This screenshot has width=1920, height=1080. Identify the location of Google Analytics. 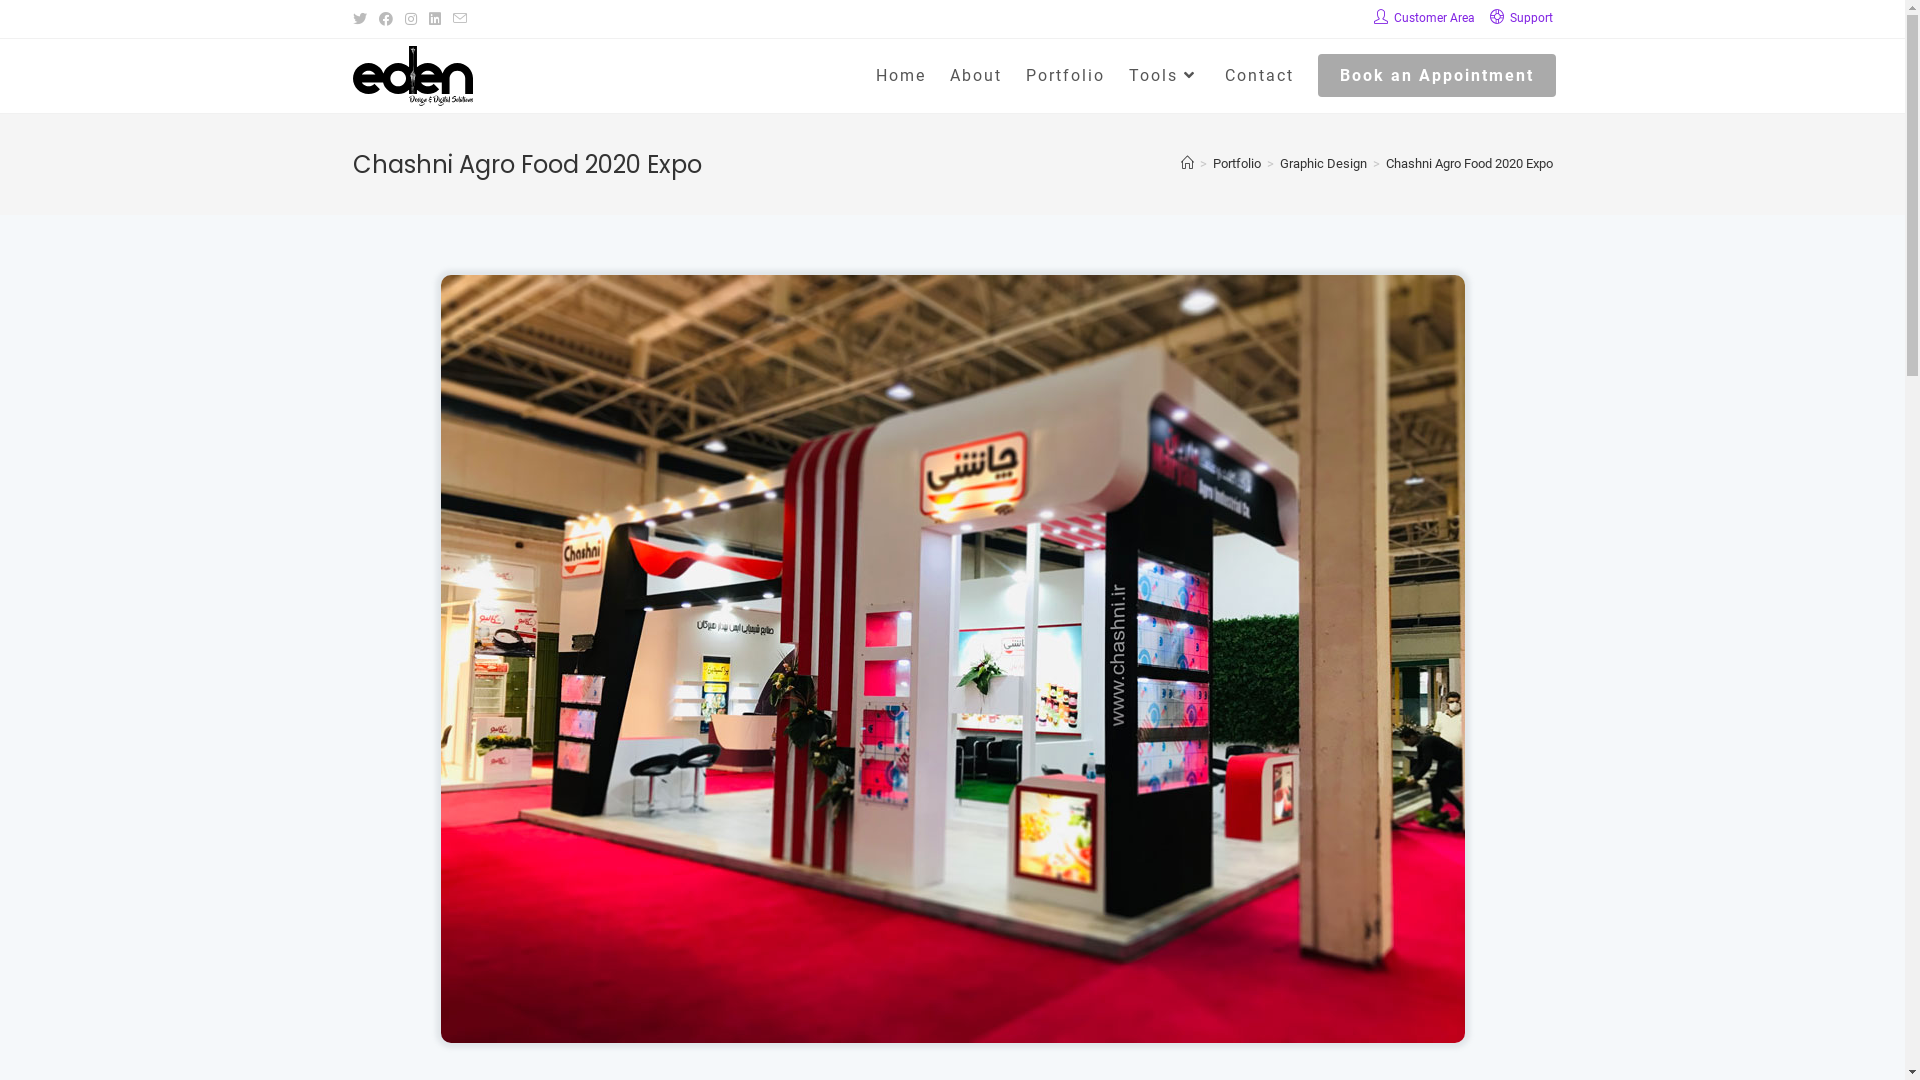
(1103, 950).